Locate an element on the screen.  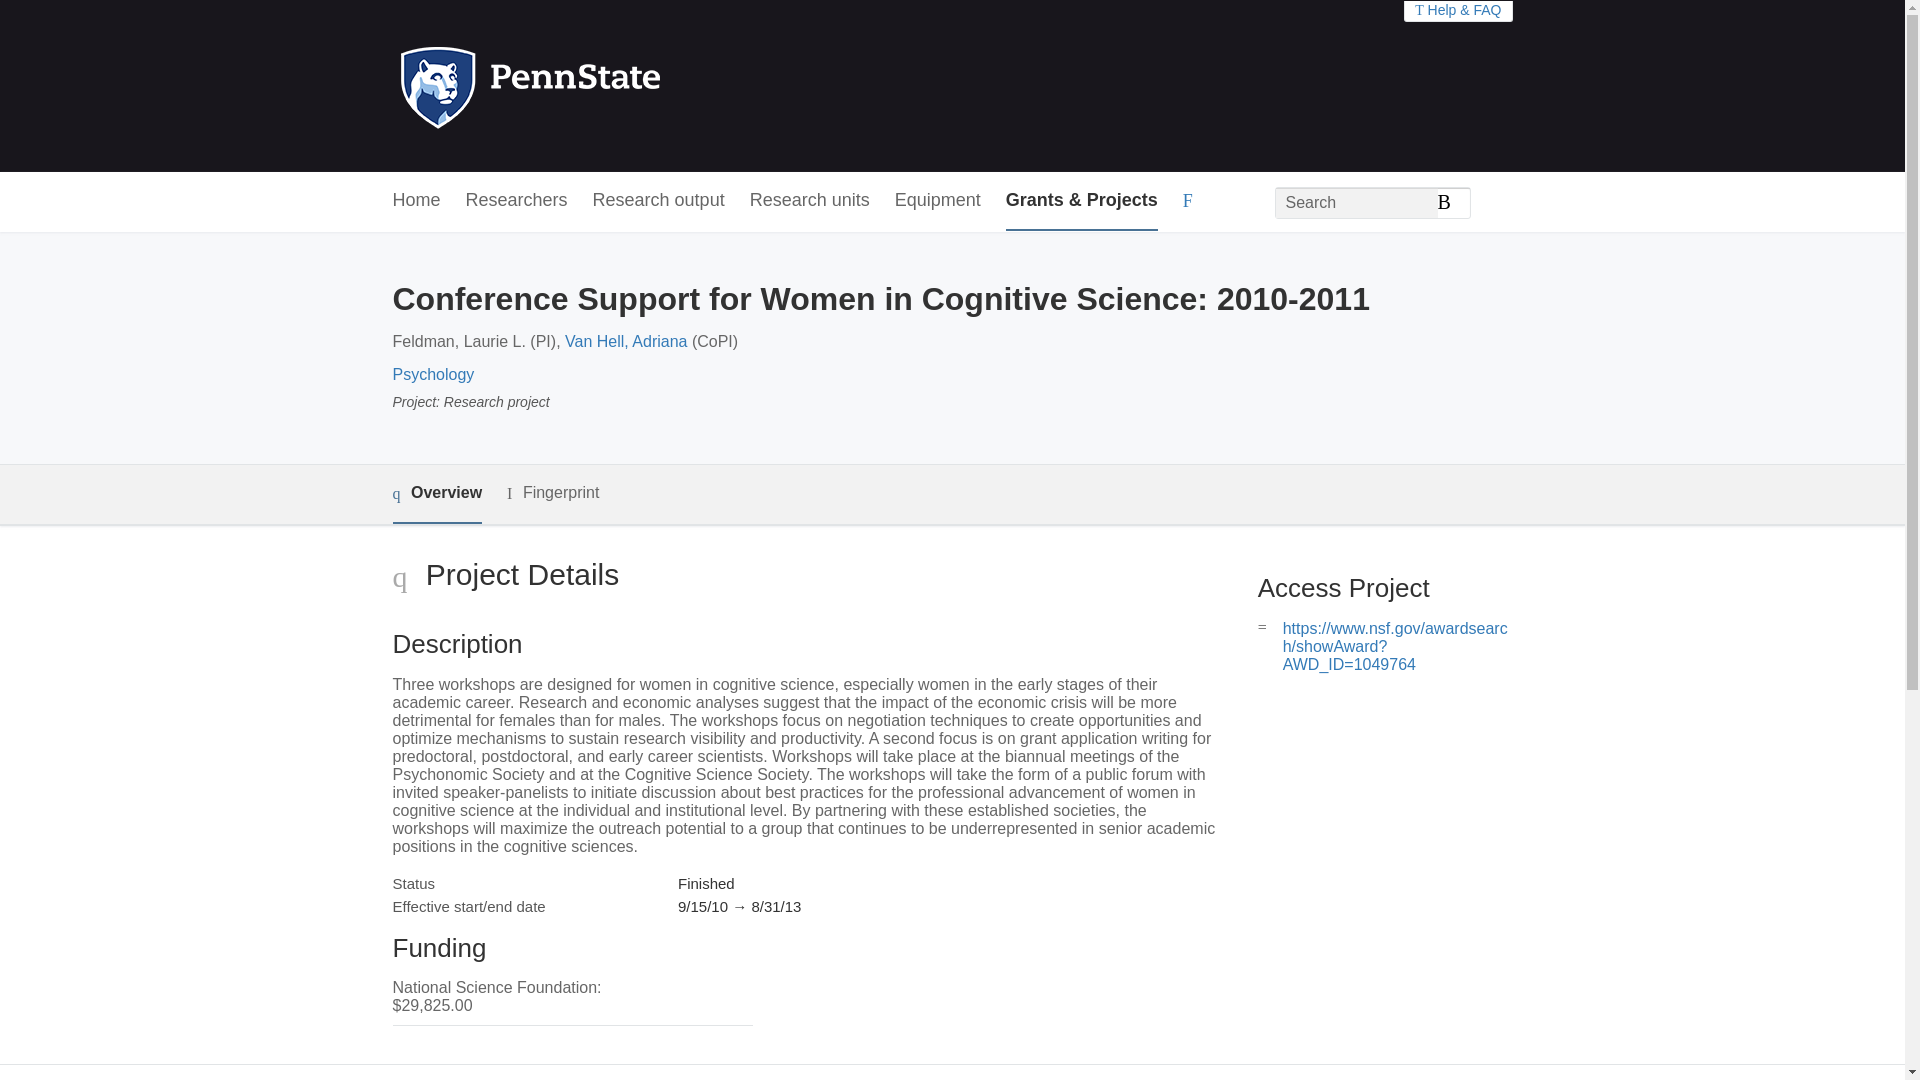
Fingerprint is located at coordinates (552, 493).